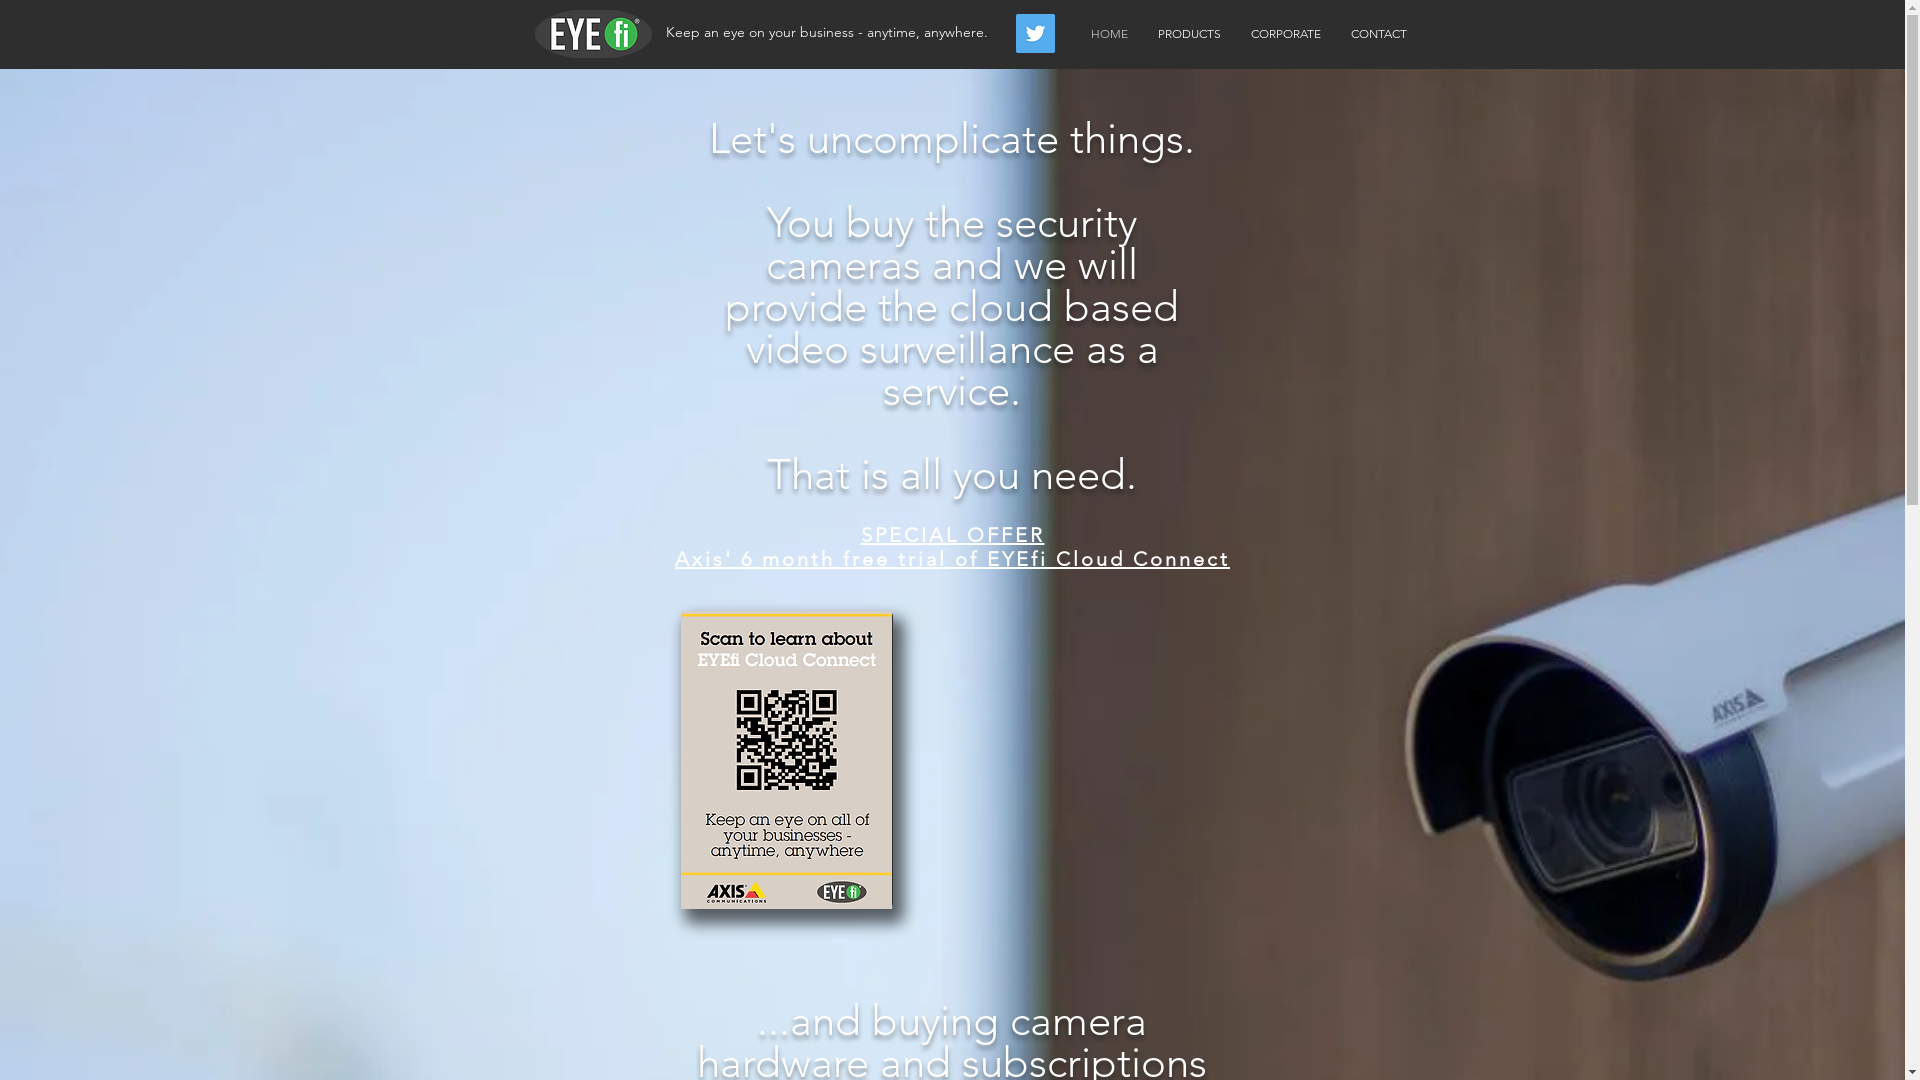 This screenshot has height=1080, width=1920. I want to click on Axis' 6 month free trial of EYEfi Cloud Connect, so click(952, 559).